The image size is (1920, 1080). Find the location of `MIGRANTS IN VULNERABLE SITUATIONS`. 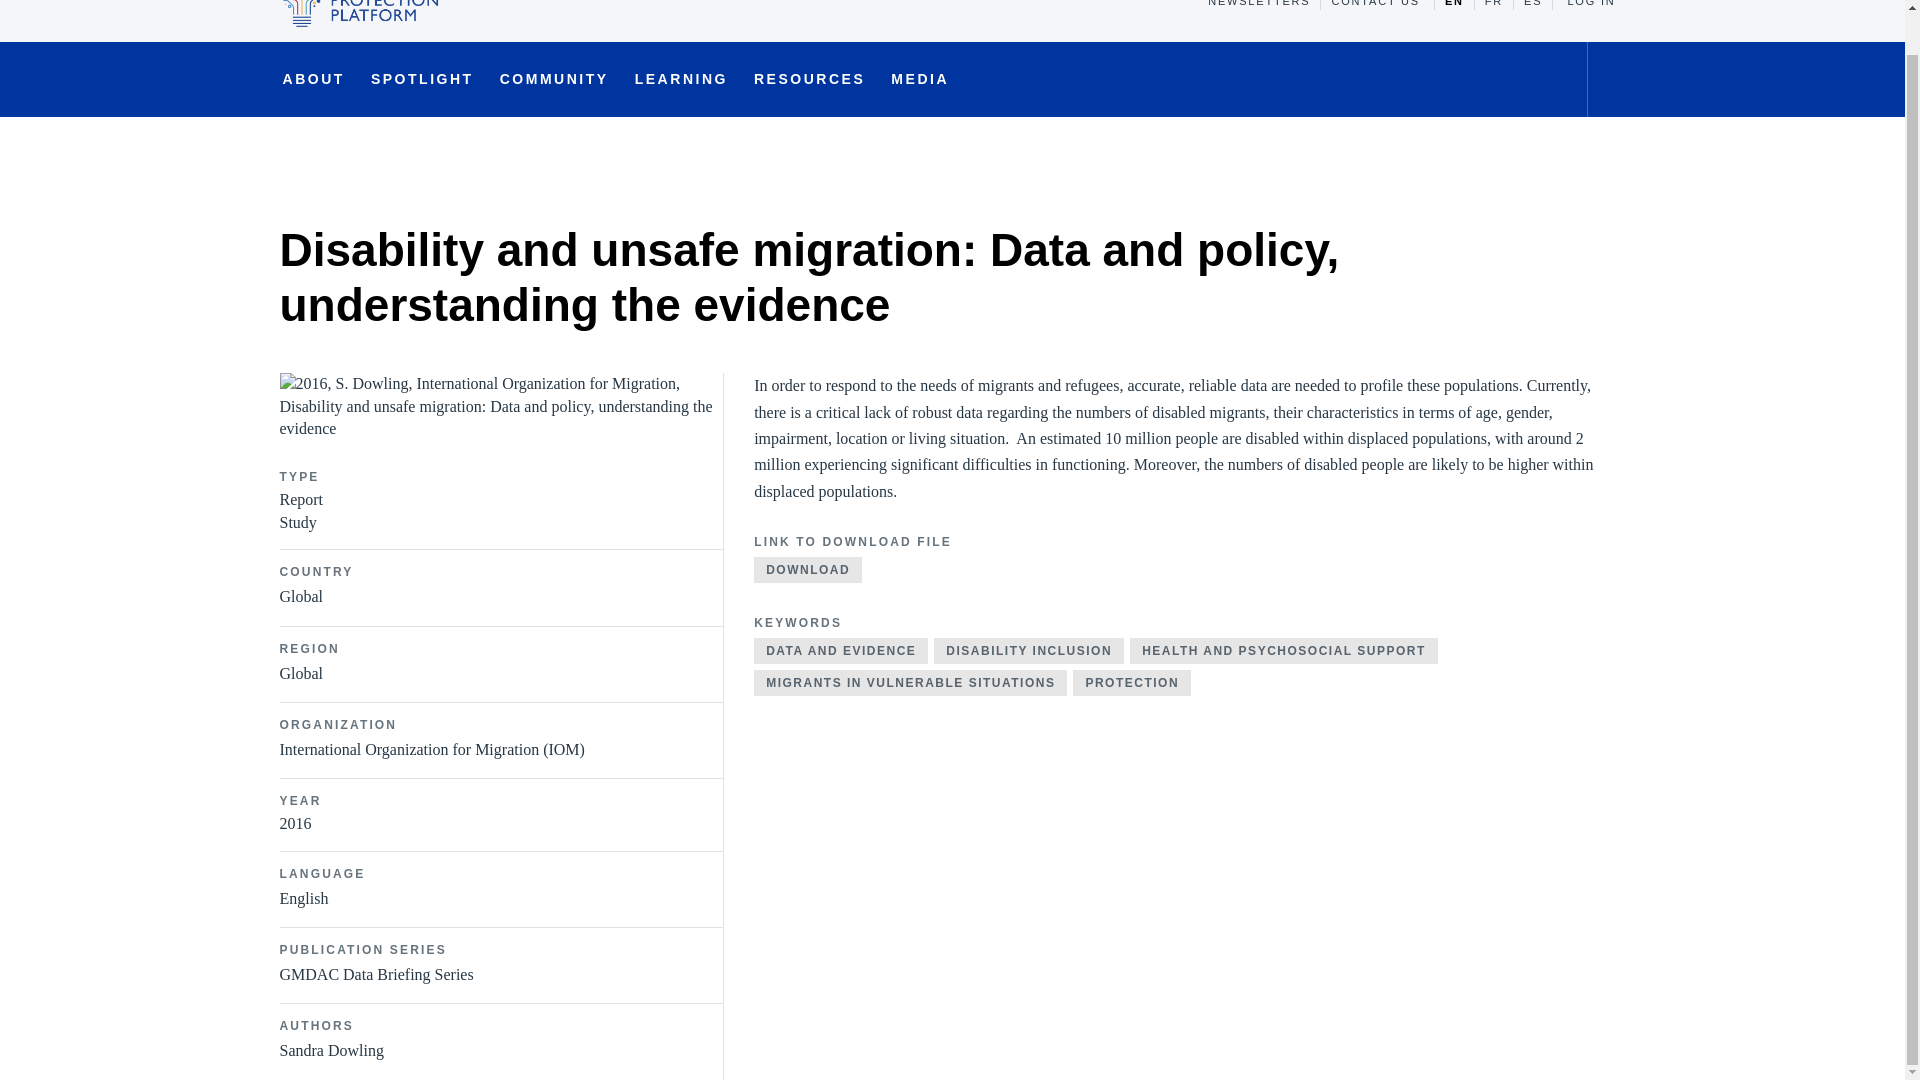

MIGRANTS IN VULNERABLE SITUATIONS is located at coordinates (910, 682).